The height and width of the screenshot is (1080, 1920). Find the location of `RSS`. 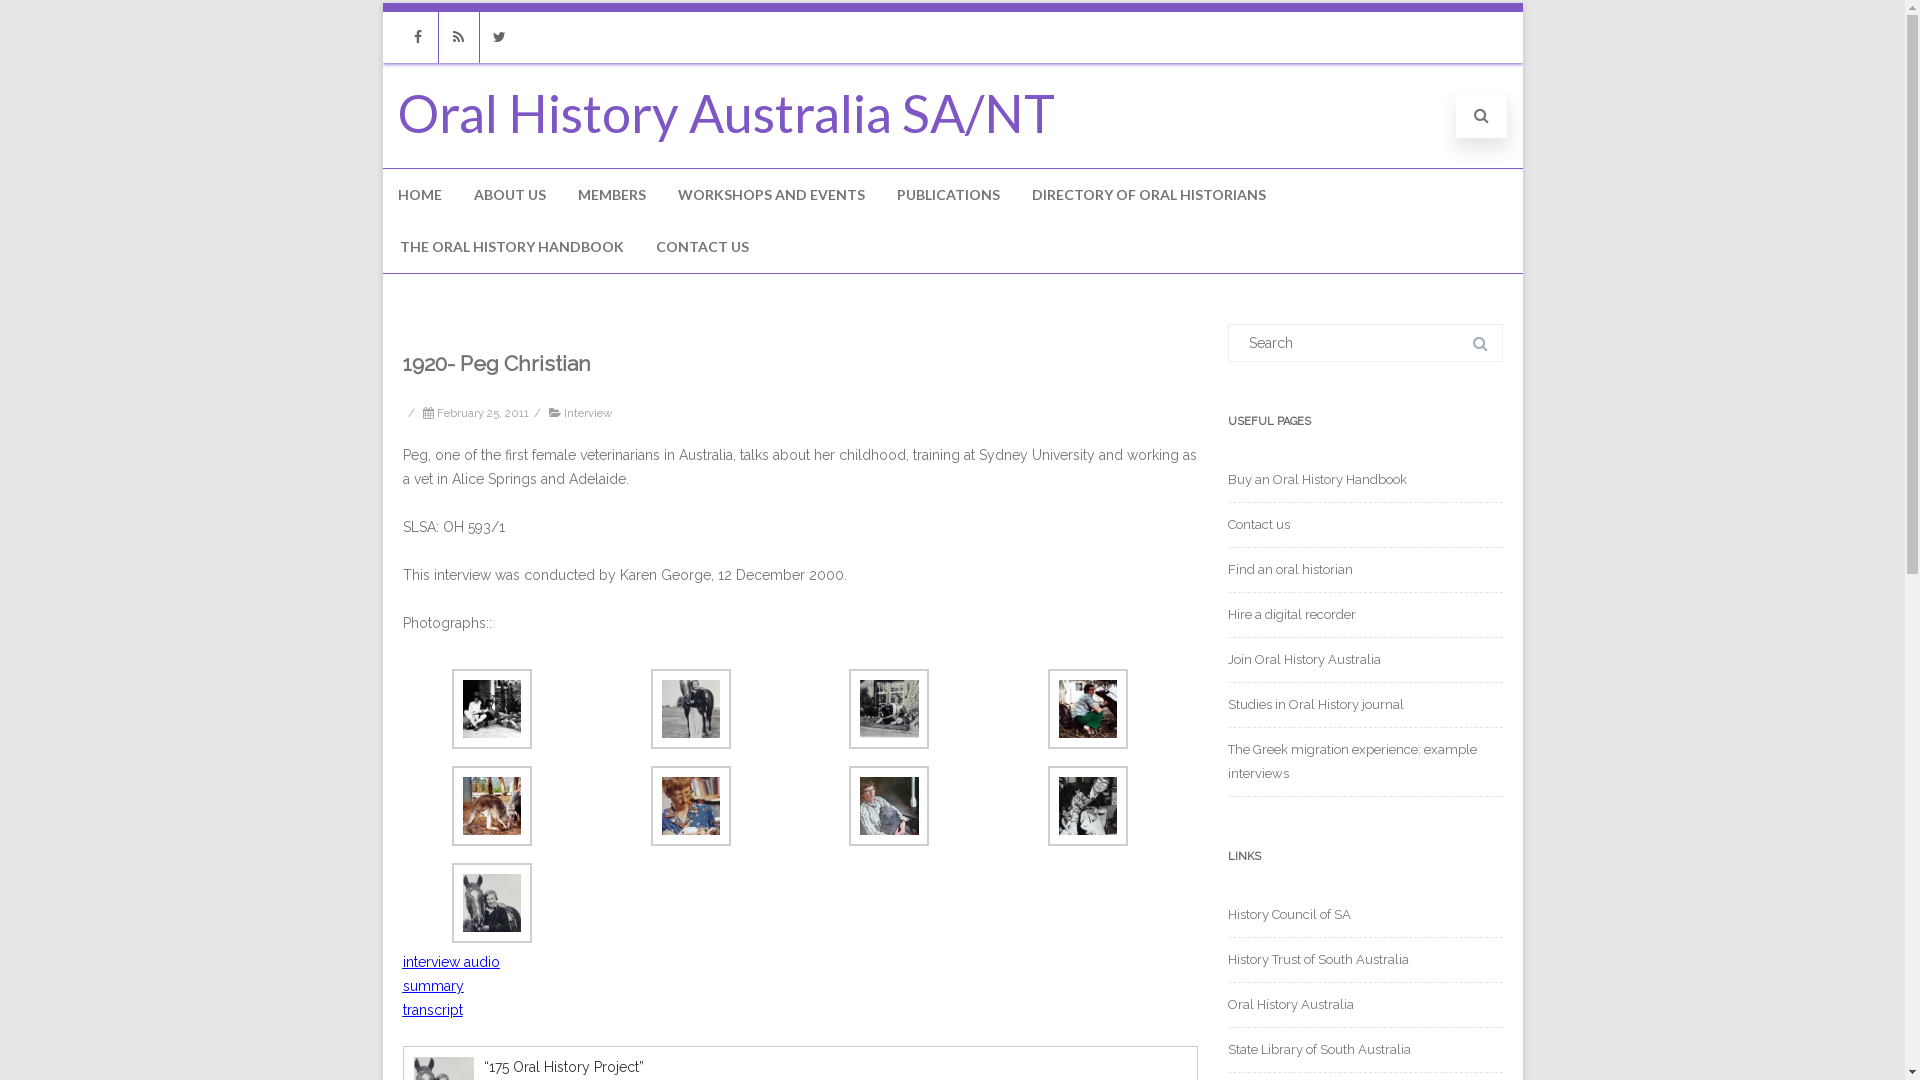

RSS is located at coordinates (458, 38).